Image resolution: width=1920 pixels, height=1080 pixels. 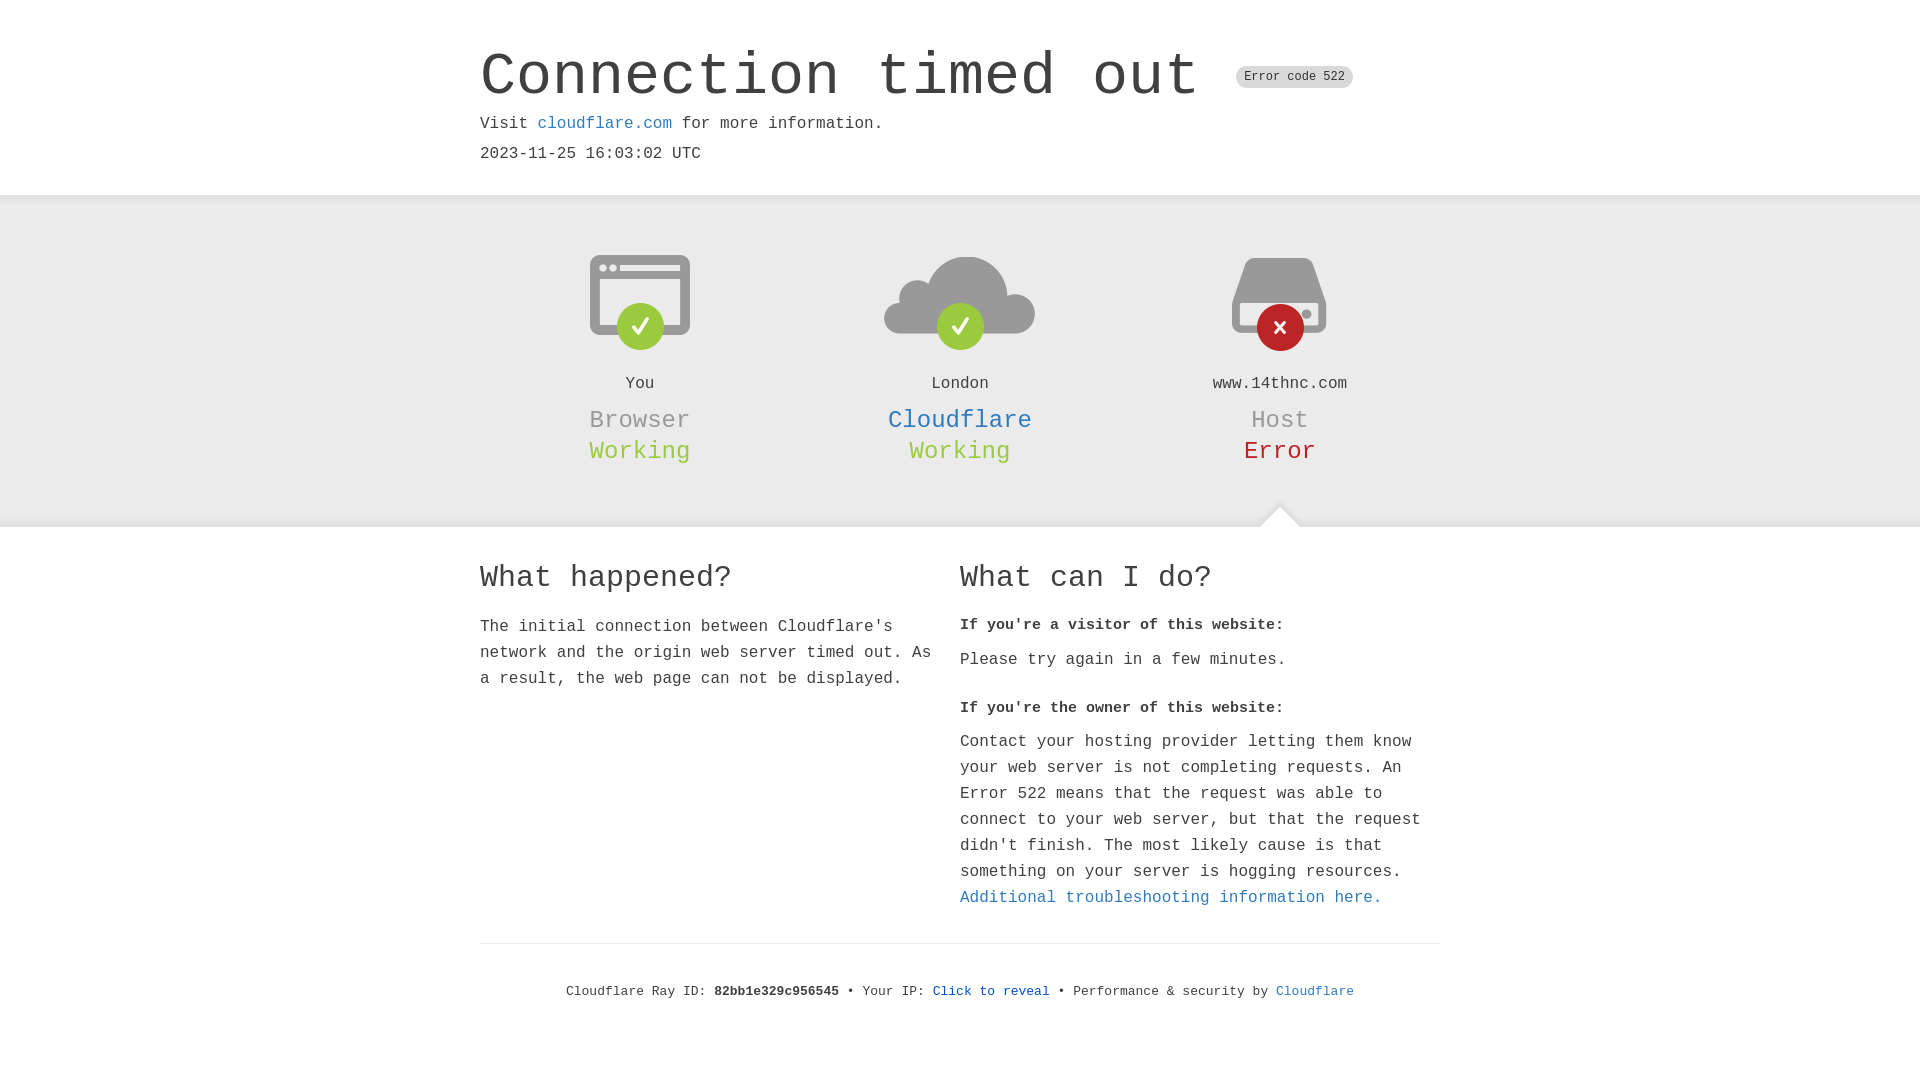 I want to click on Additional troubleshooting information here., so click(x=1171, y=898).